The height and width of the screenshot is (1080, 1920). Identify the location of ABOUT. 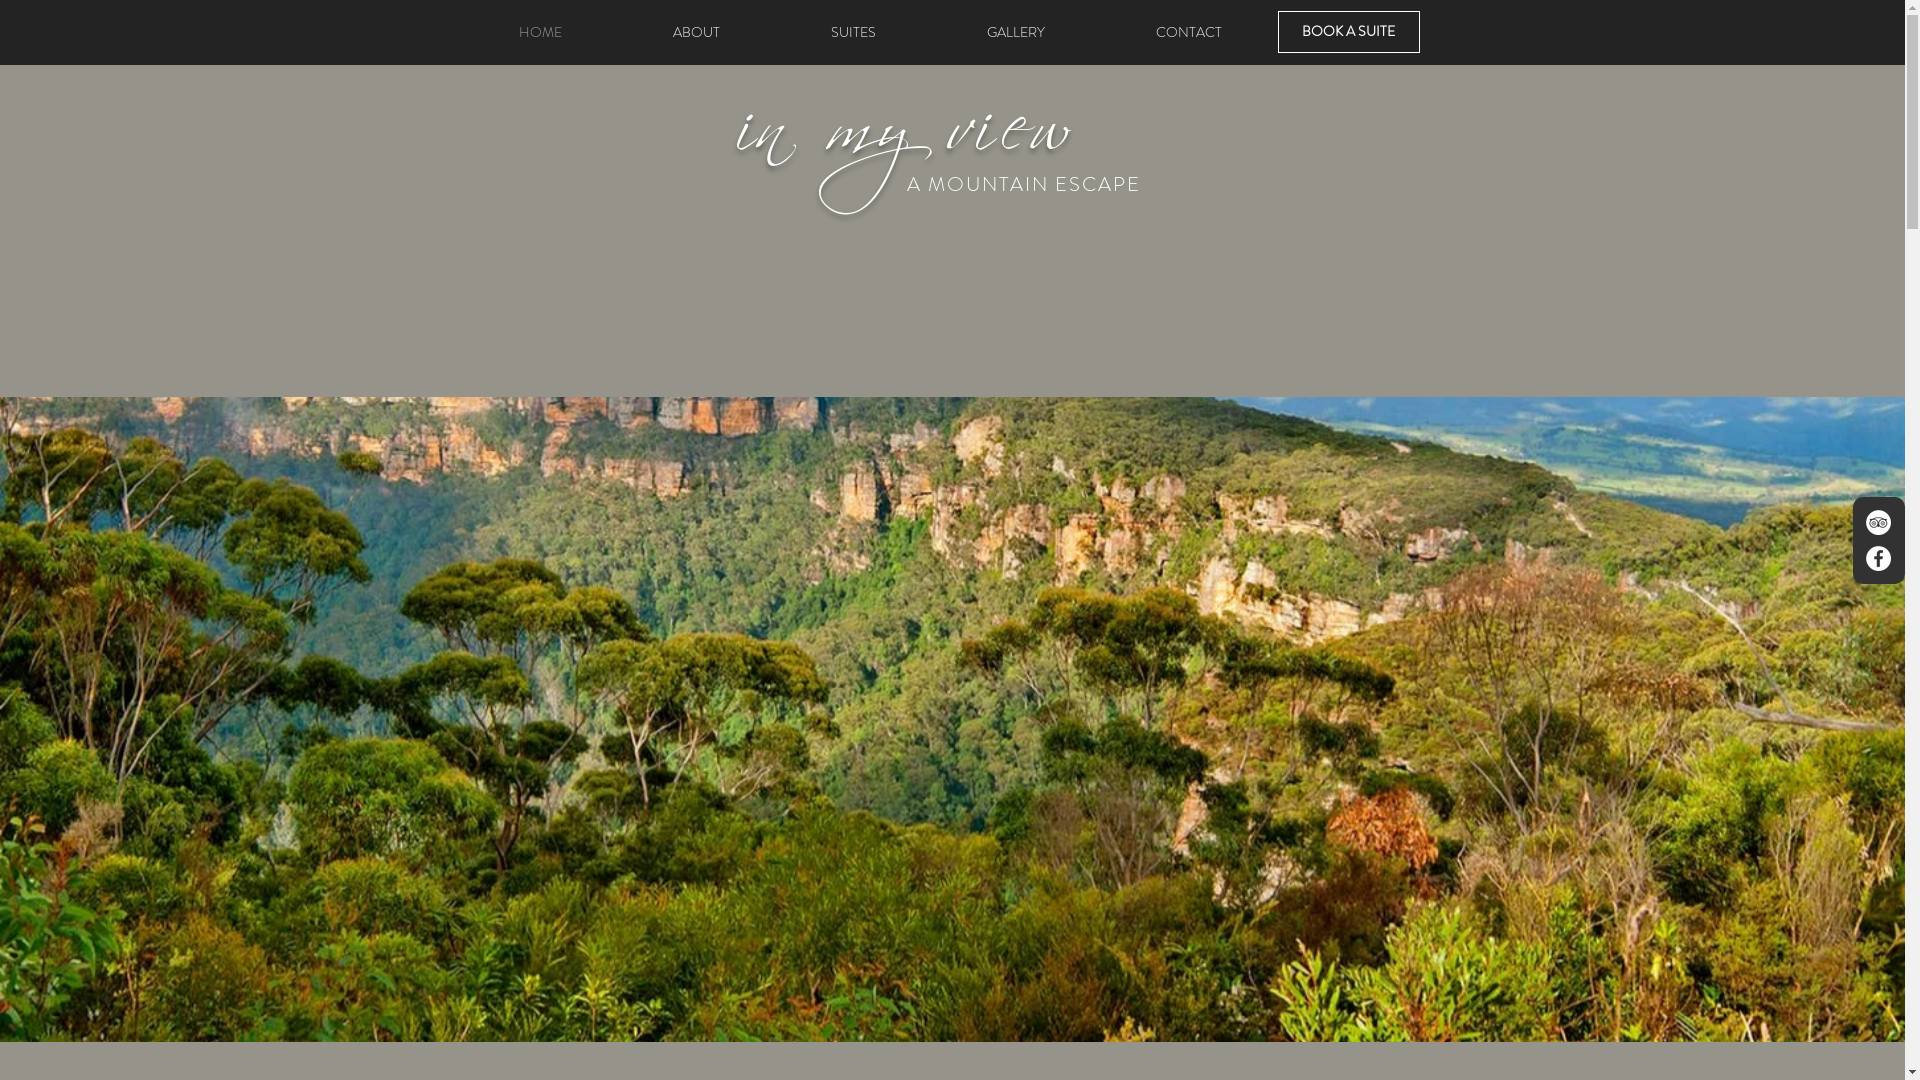
(697, 32).